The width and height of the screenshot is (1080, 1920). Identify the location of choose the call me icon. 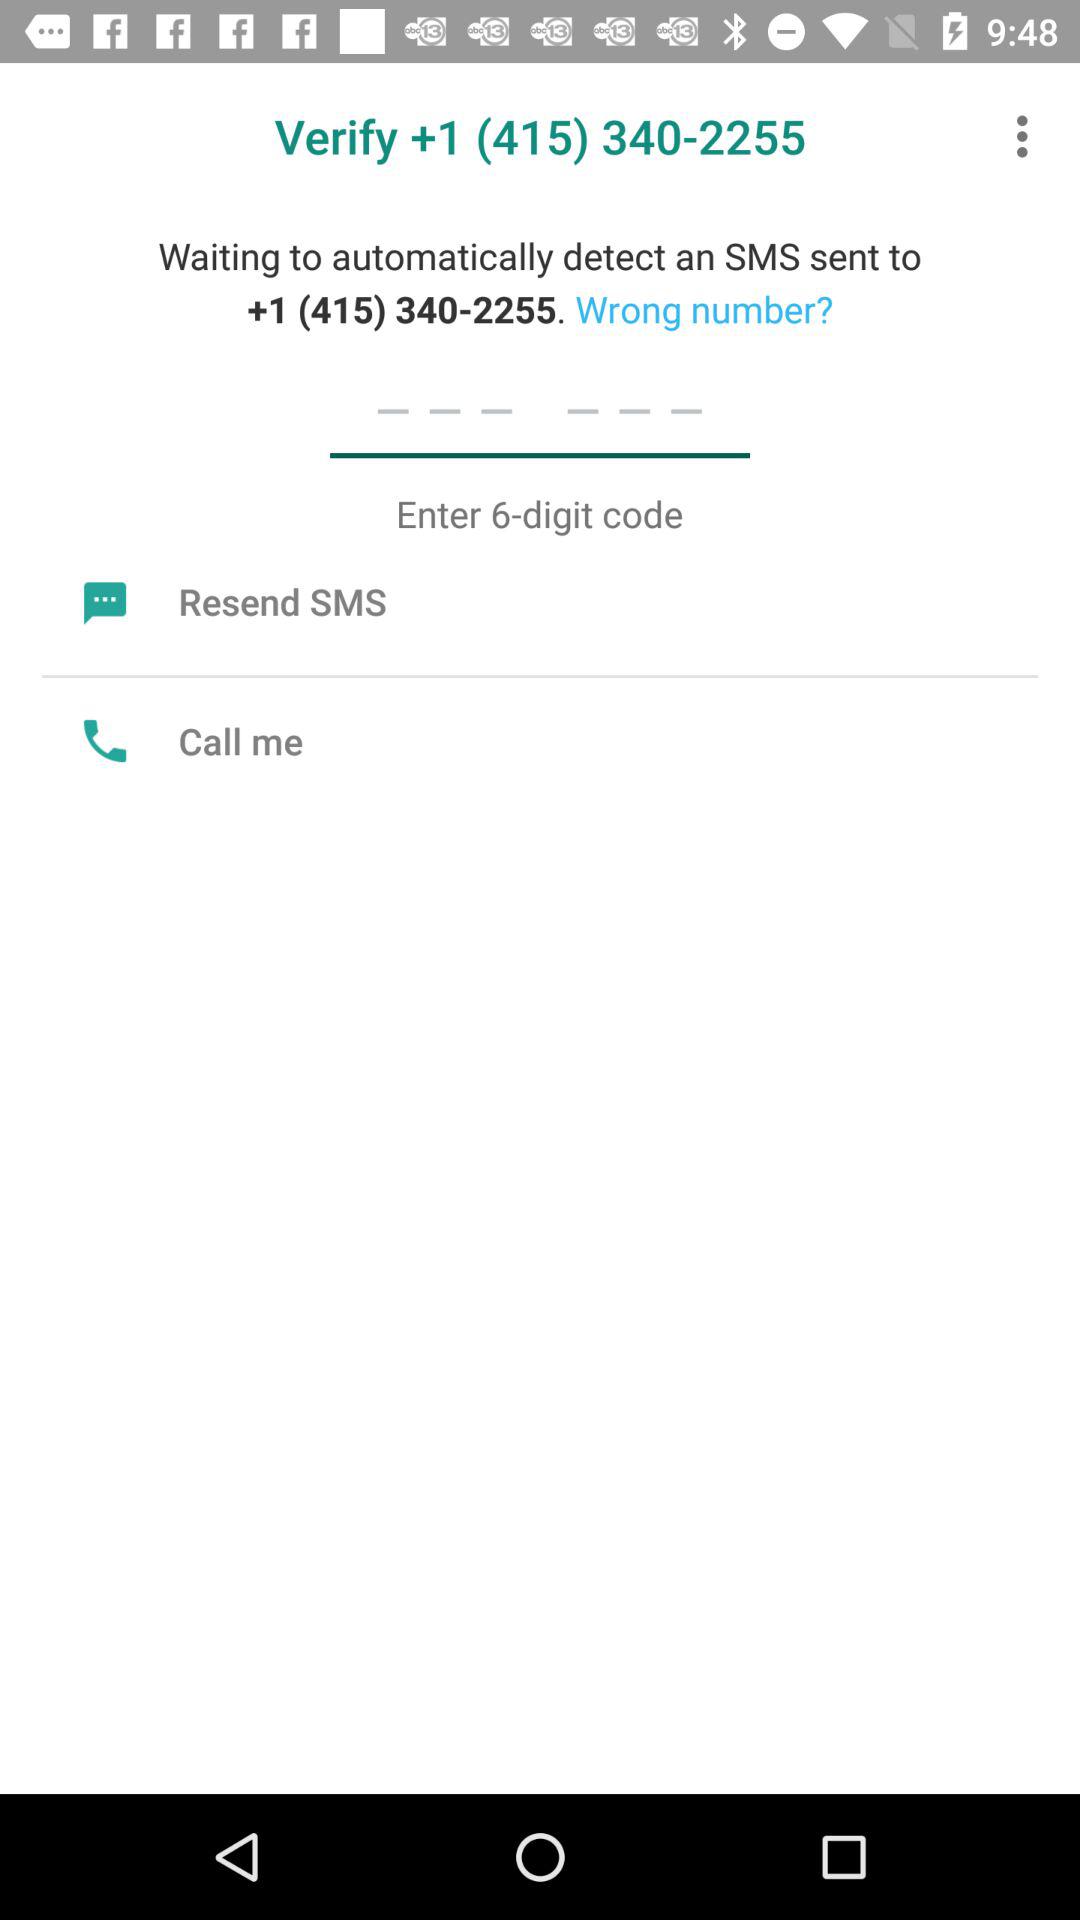
(188, 740).